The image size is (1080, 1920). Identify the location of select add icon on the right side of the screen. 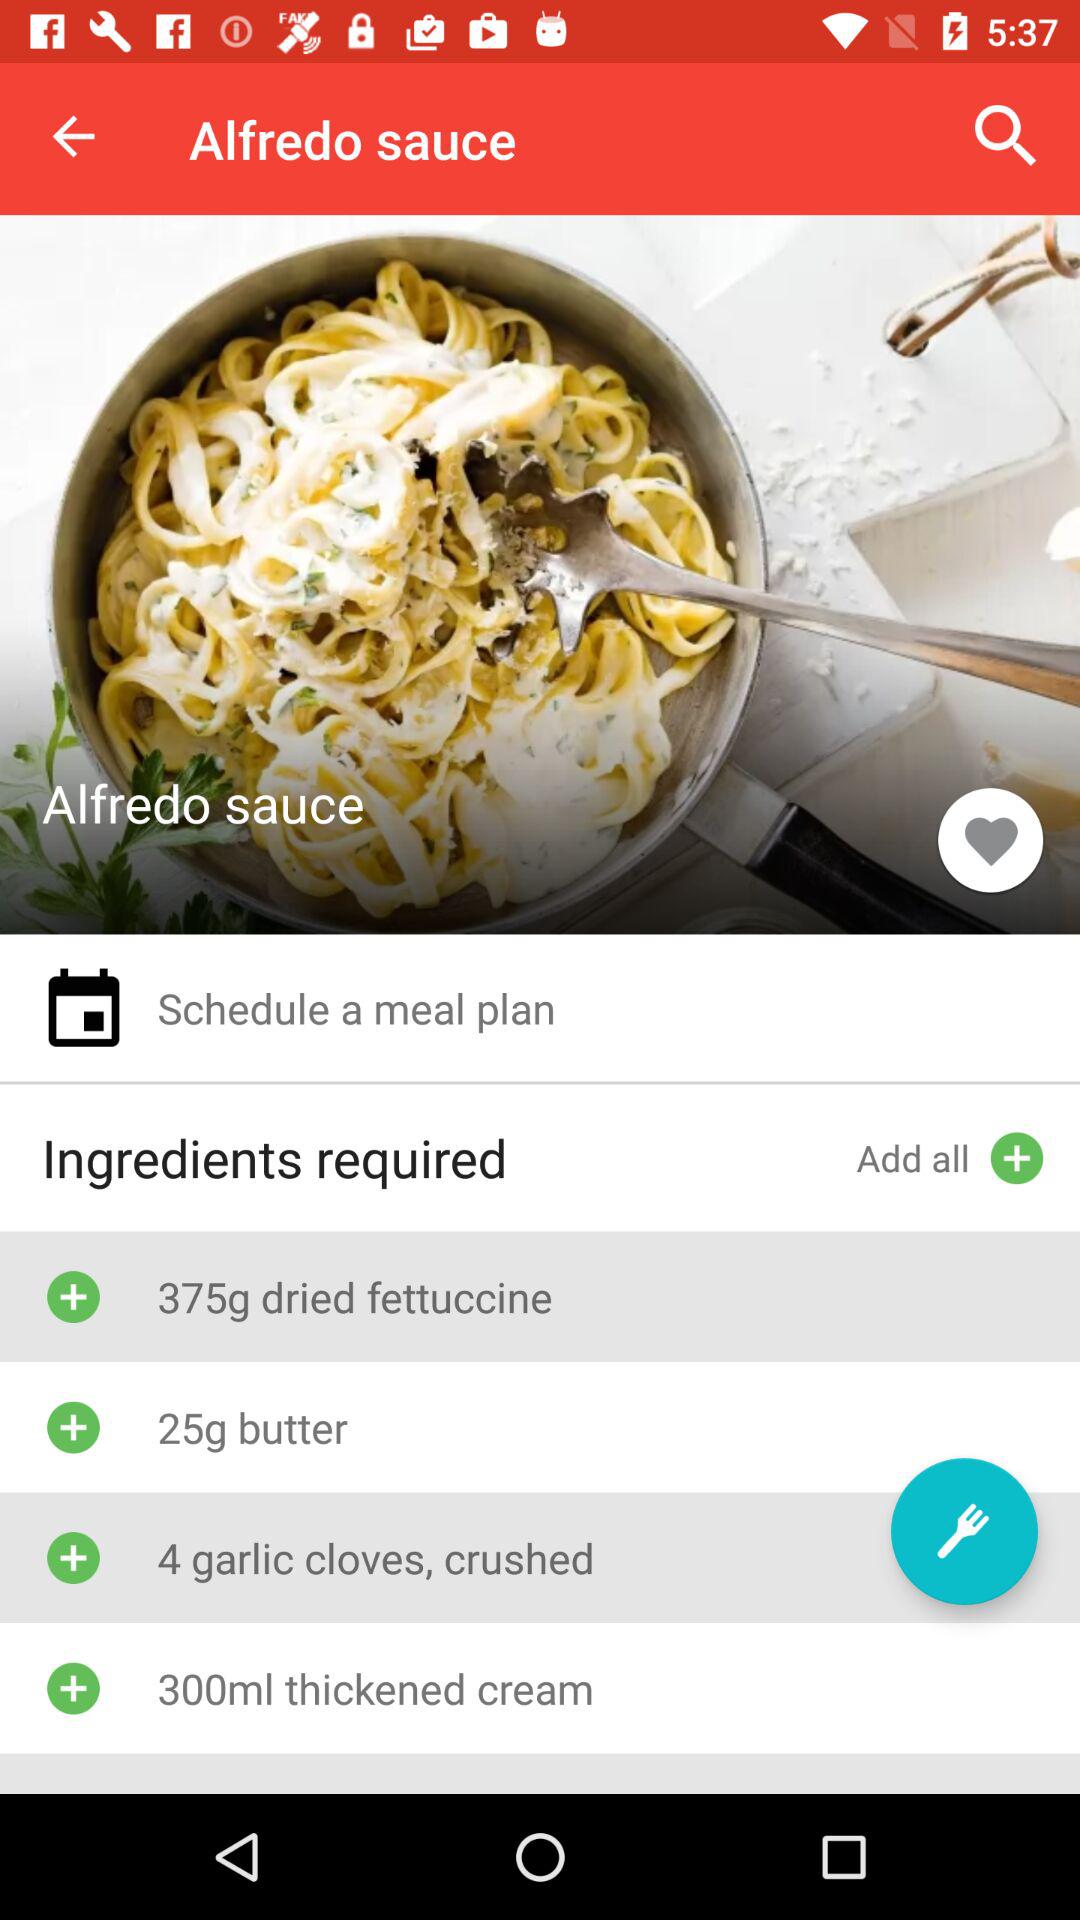
(1016, 1158).